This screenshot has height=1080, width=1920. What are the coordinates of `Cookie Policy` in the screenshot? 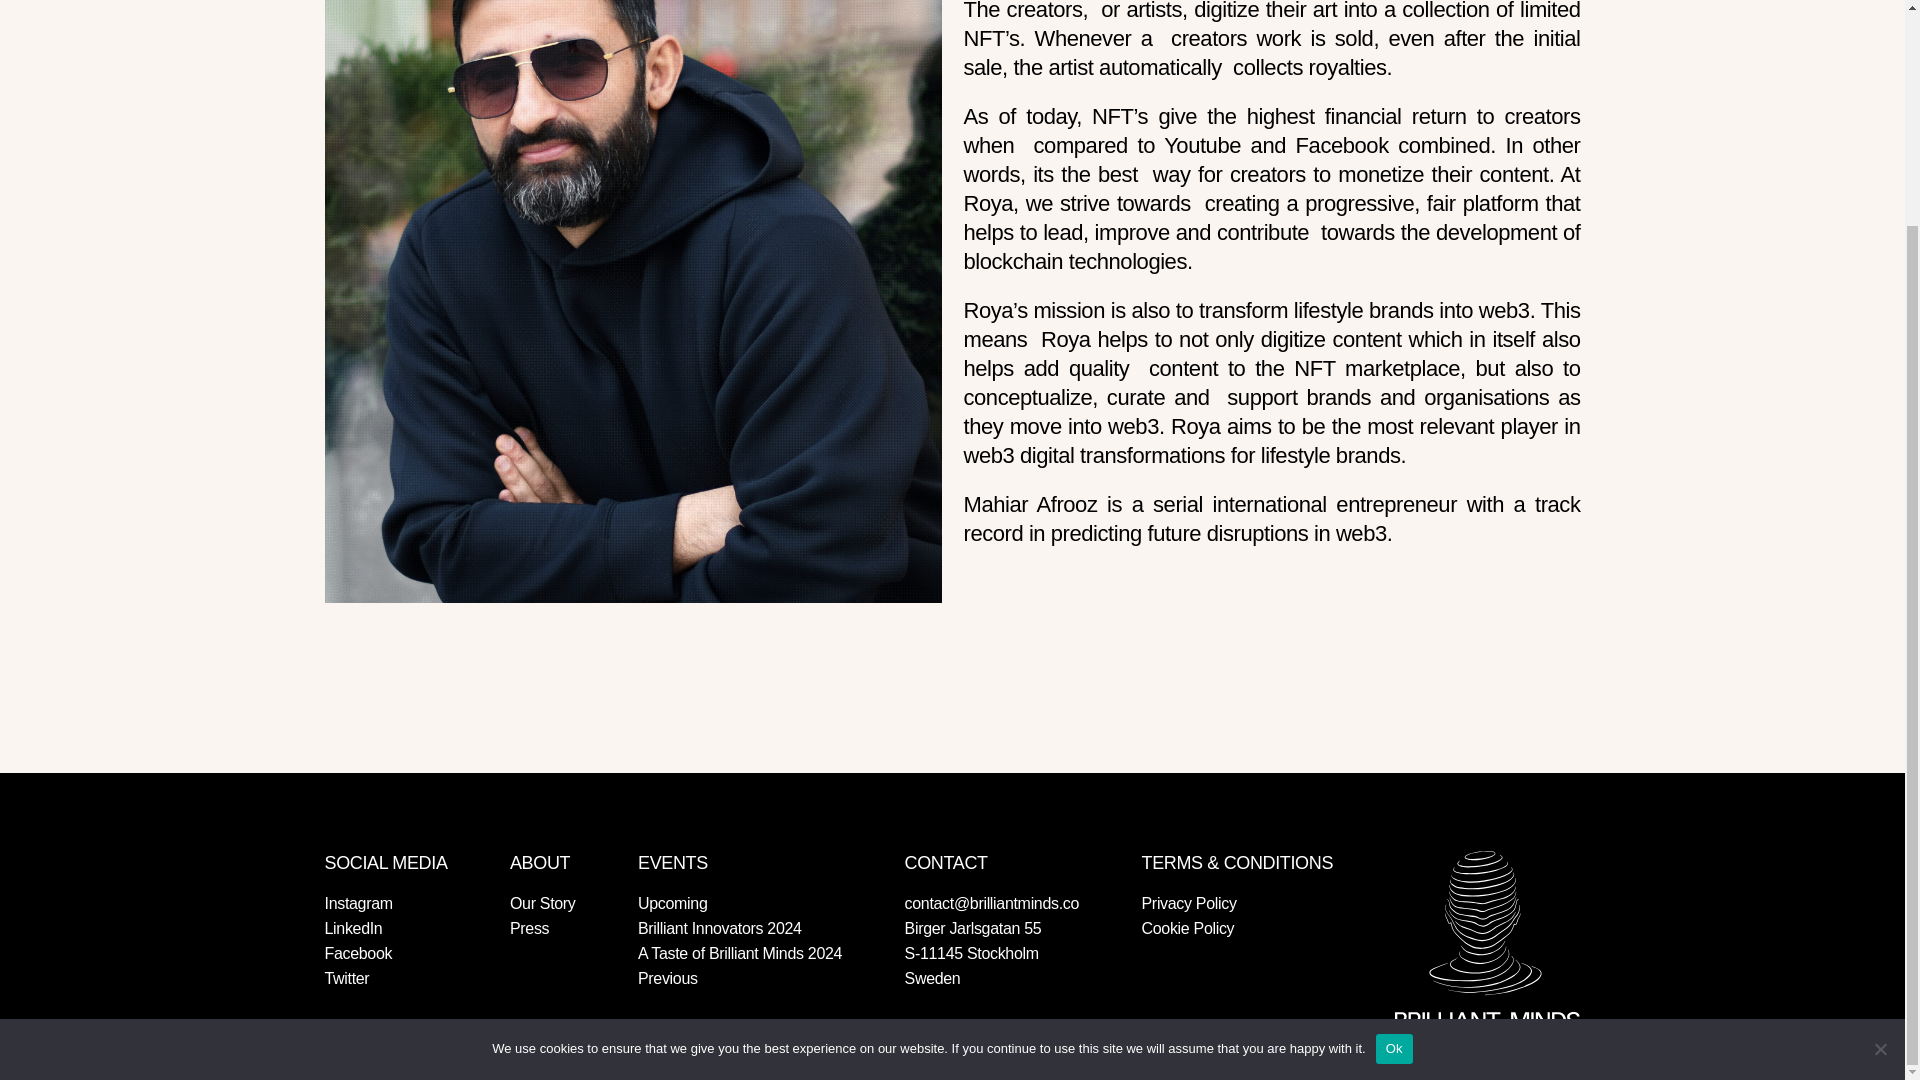 It's located at (1188, 928).